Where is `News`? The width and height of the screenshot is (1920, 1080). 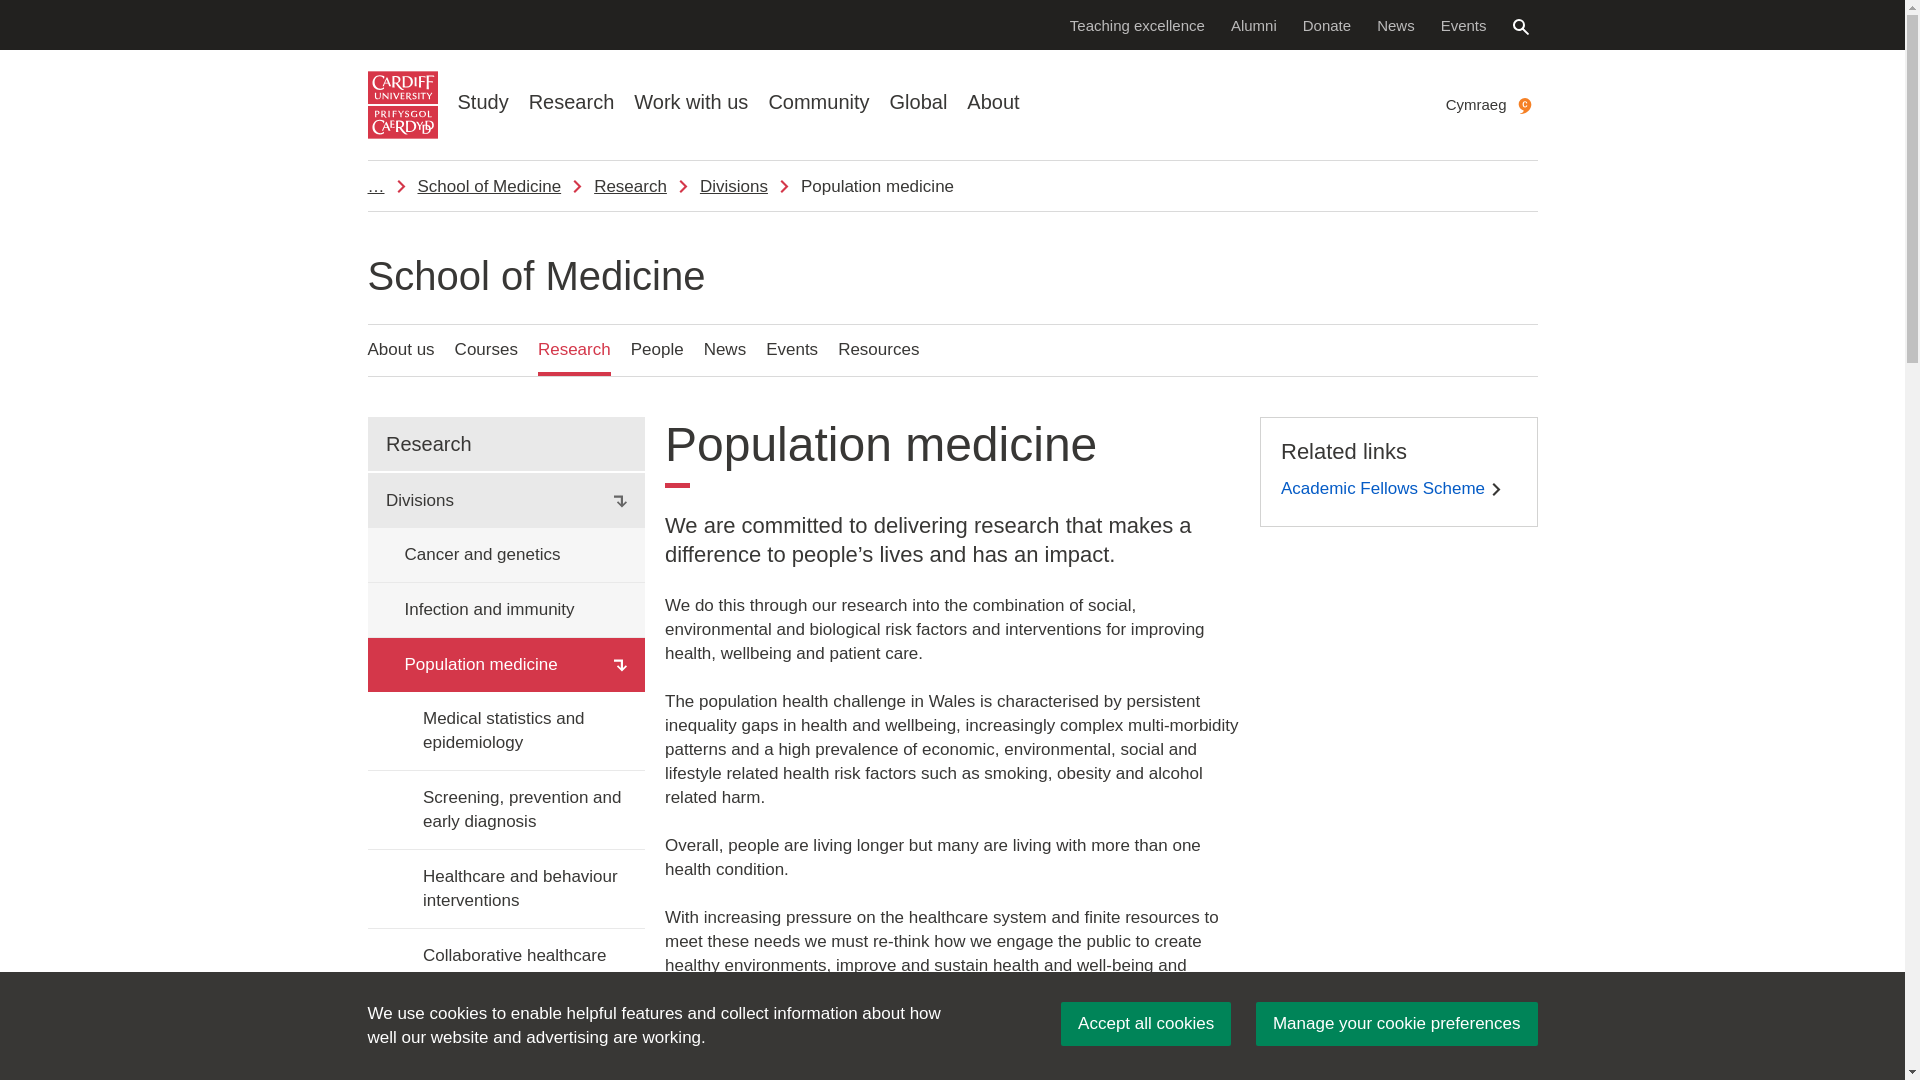 News is located at coordinates (1396, 24).